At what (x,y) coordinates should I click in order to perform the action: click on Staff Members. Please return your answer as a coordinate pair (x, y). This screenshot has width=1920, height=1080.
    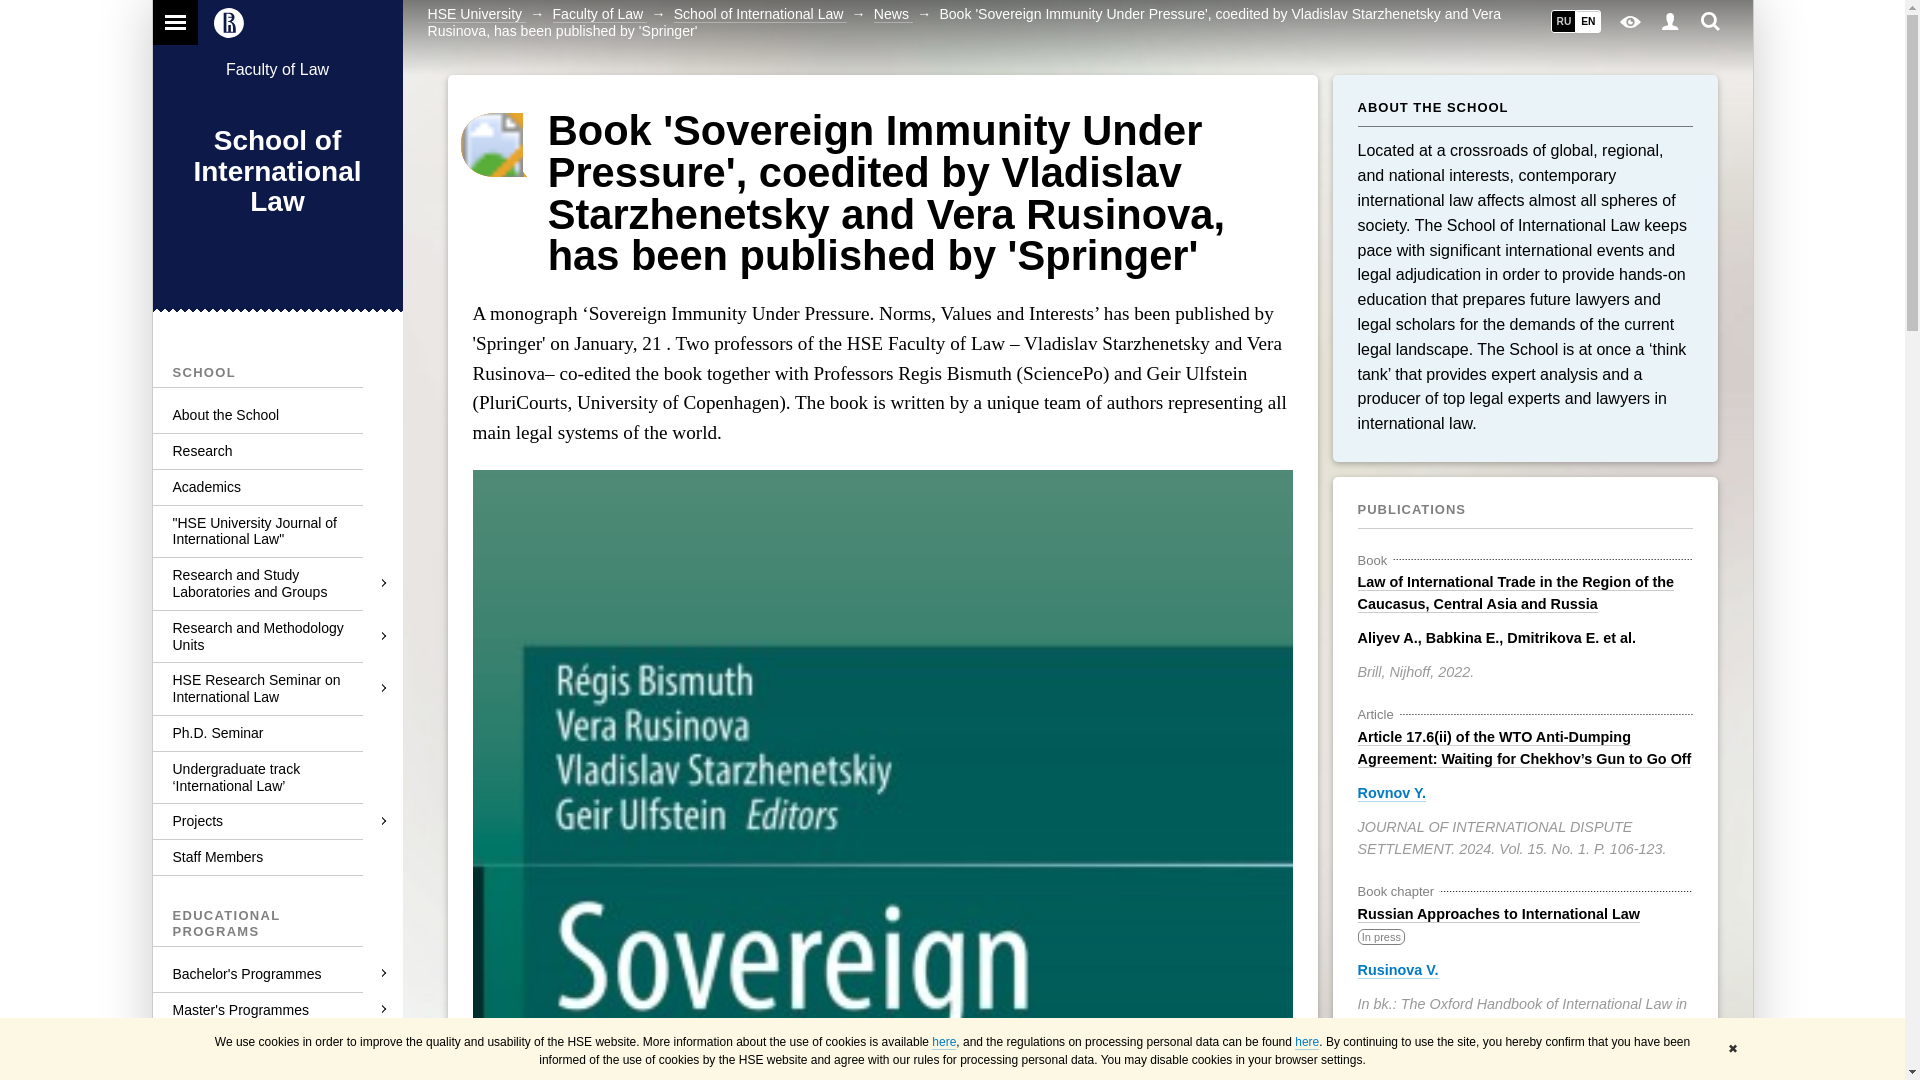
    Looking at the image, I should click on (276, 857).